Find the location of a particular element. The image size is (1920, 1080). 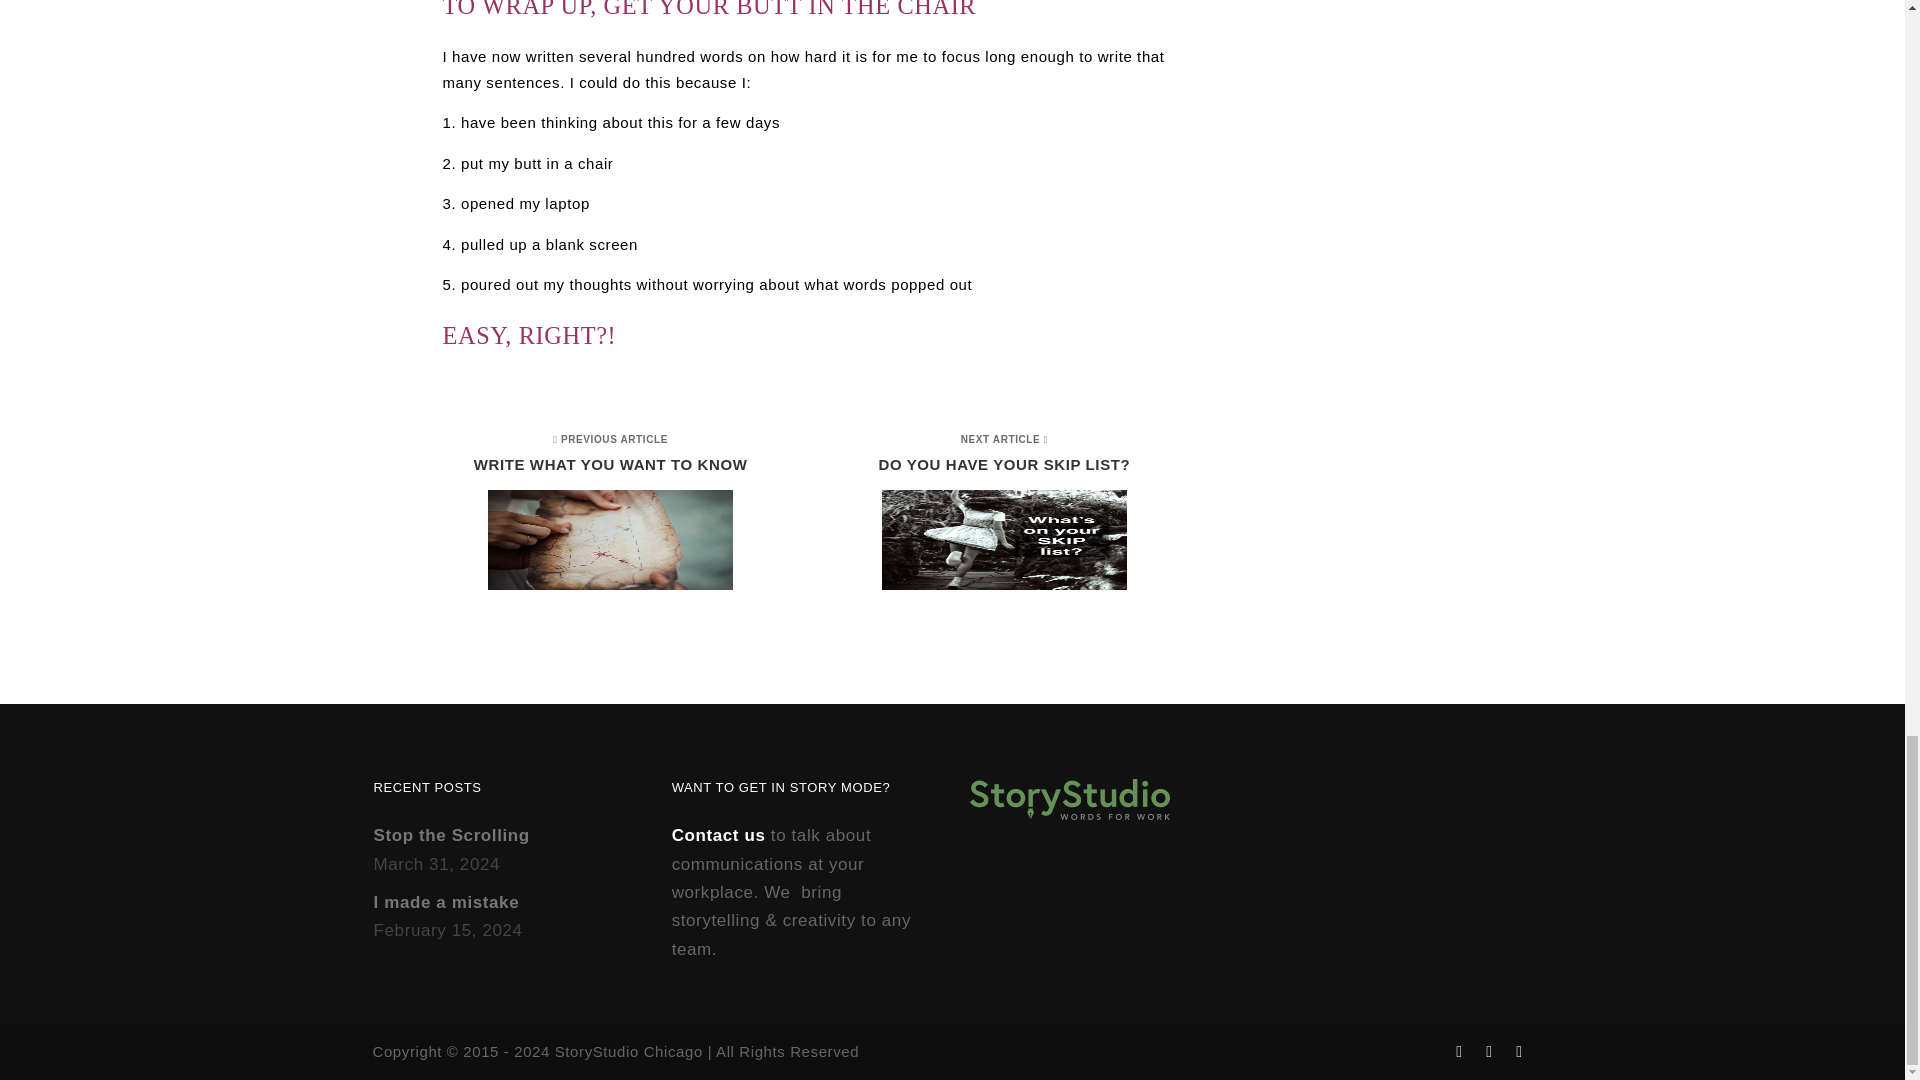

Stop the Scrolling is located at coordinates (619, 514).